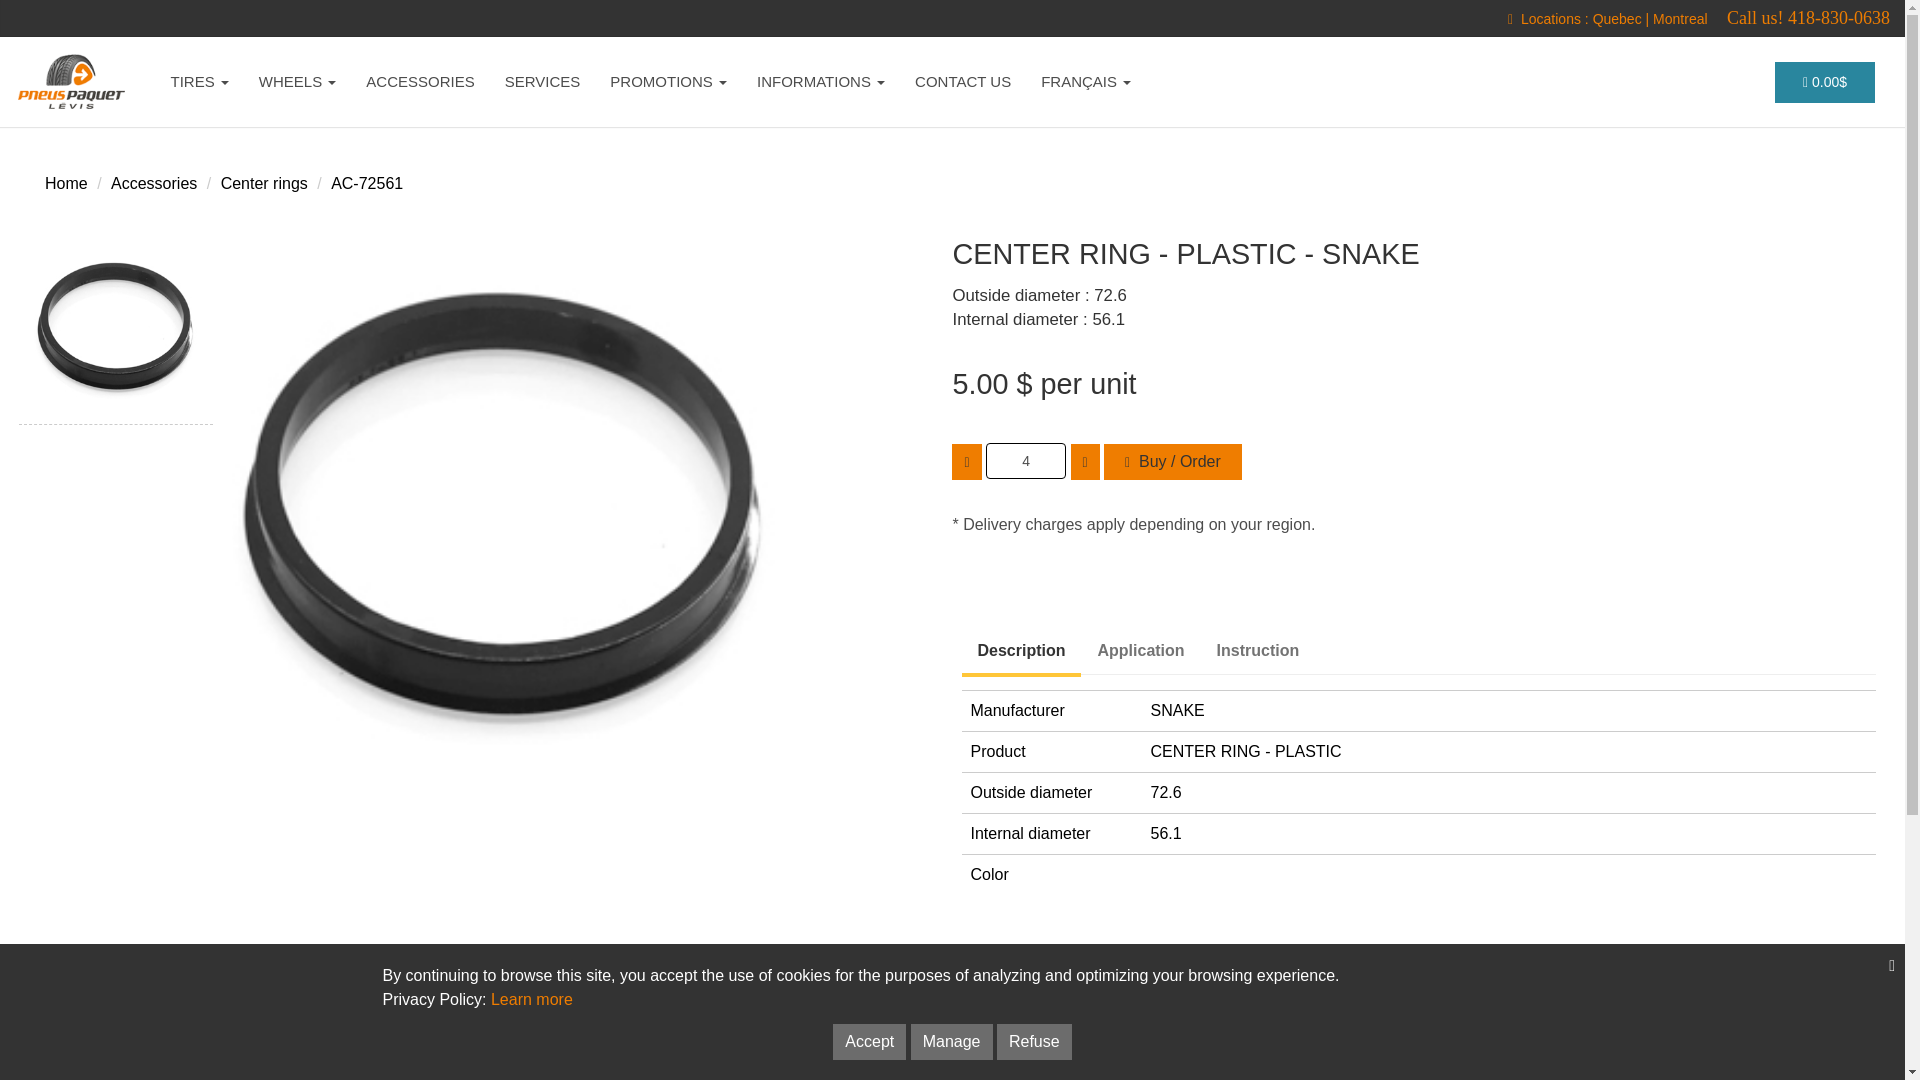 Image resolution: width=1920 pixels, height=1080 pixels. What do you see at coordinates (74, 82) in the screenshot?
I see `Pneus Paquet` at bounding box center [74, 82].